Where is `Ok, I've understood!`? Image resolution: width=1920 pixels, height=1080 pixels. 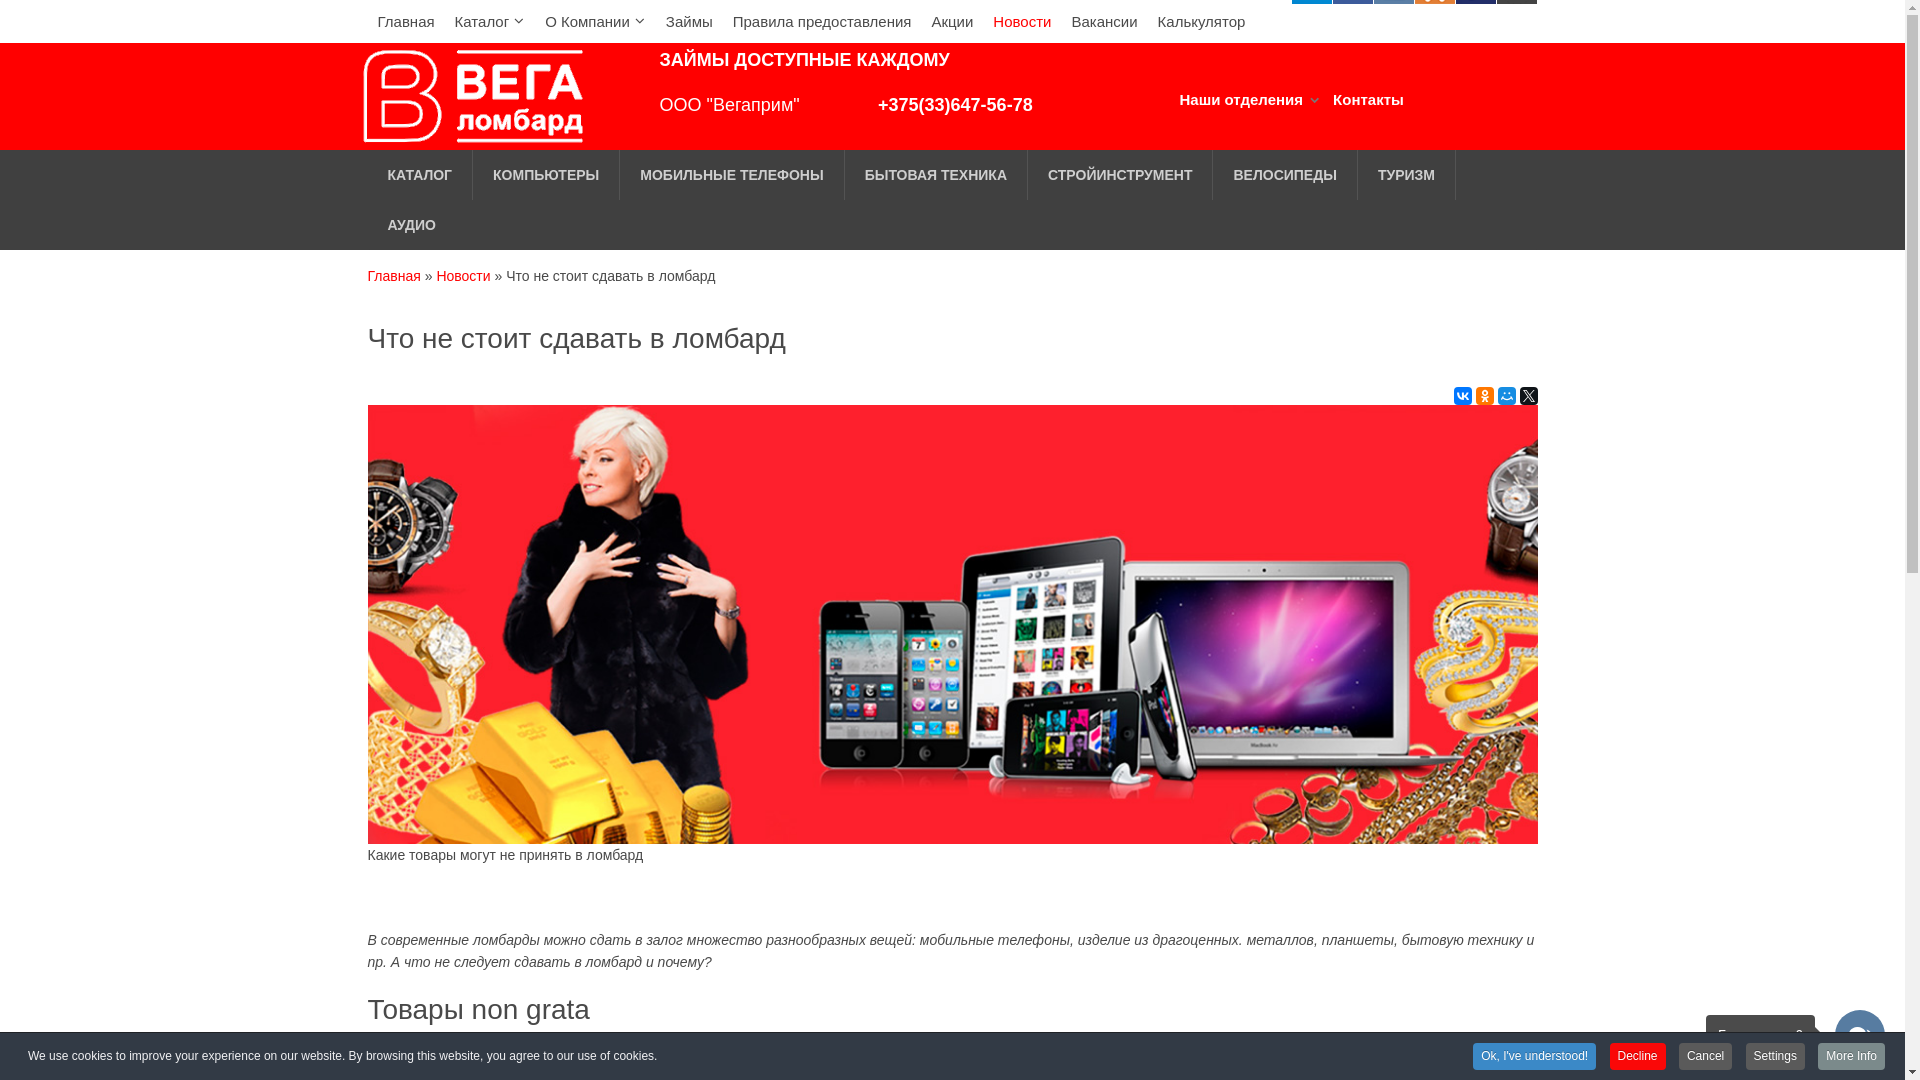
Ok, I've understood! is located at coordinates (1534, 1056).